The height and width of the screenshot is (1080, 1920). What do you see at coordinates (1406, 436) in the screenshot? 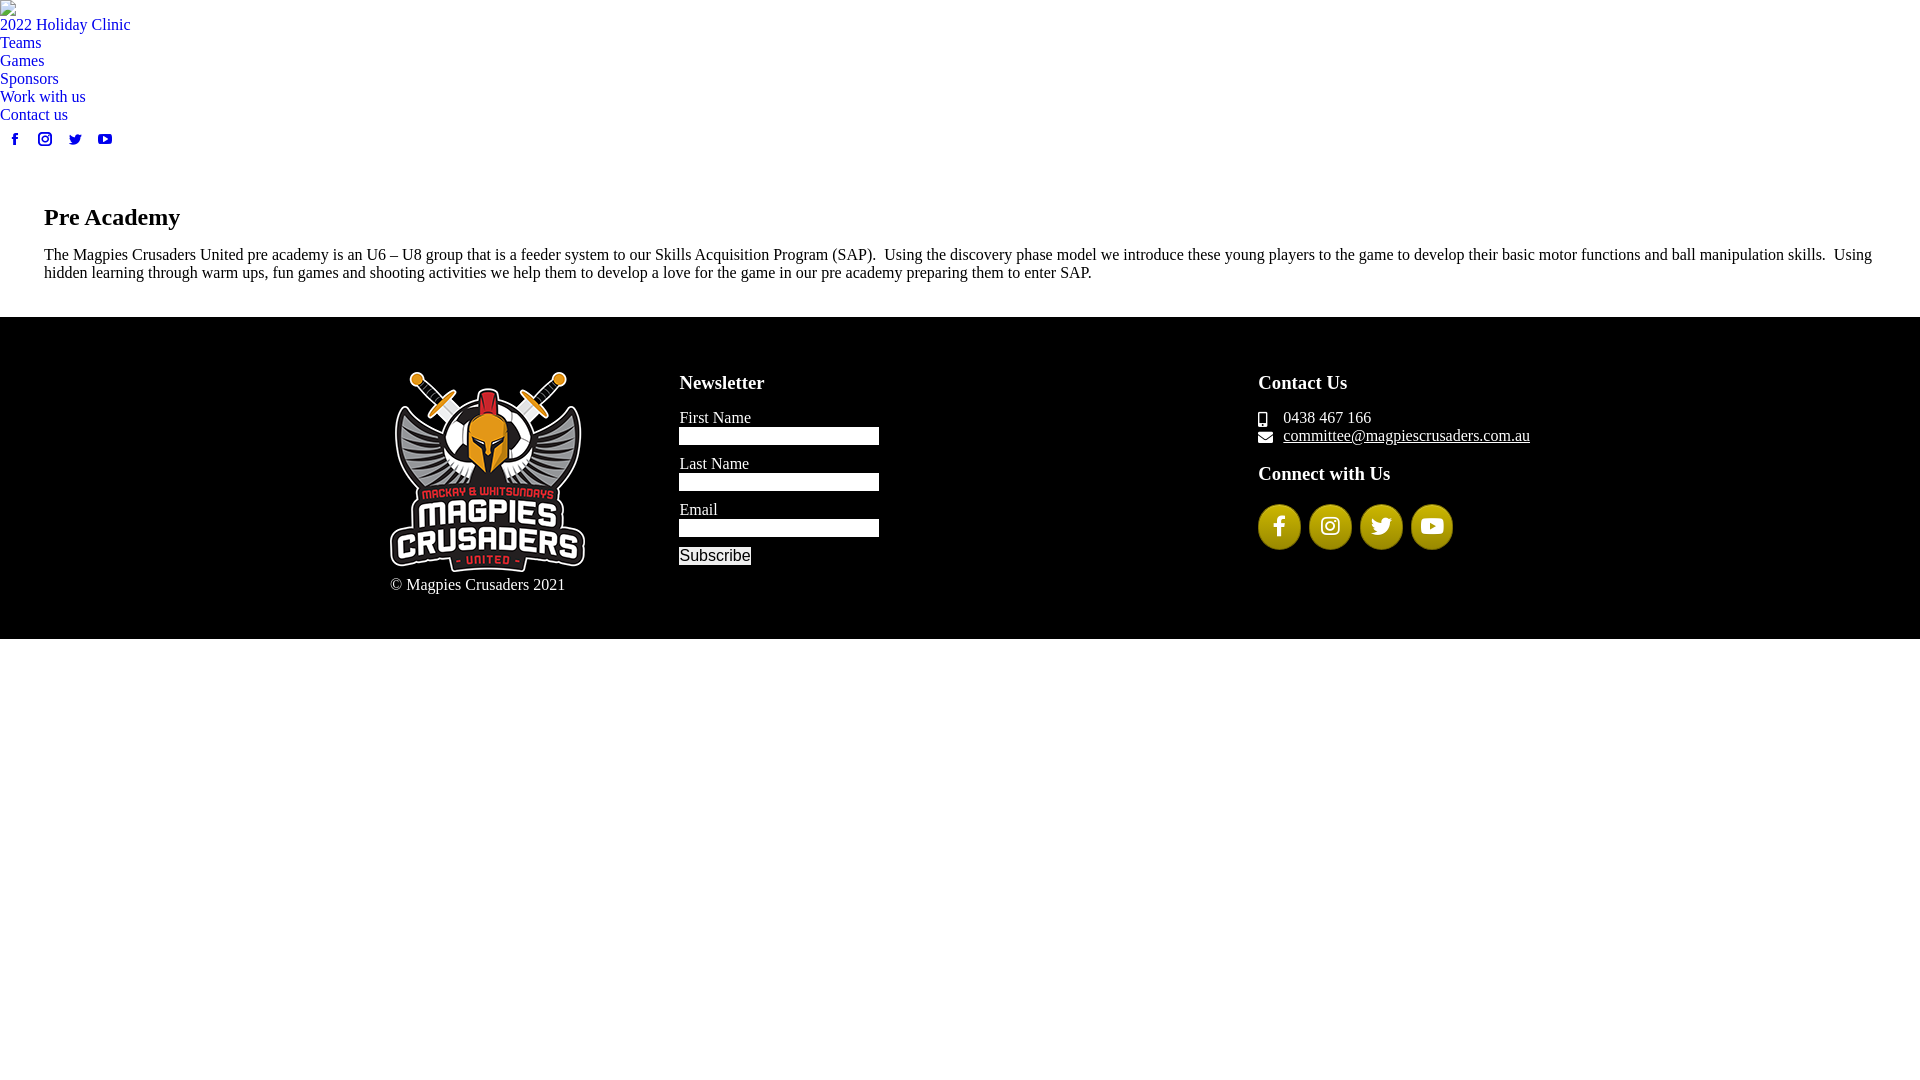
I see `committee@magpiescrusaders.com.au` at bounding box center [1406, 436].